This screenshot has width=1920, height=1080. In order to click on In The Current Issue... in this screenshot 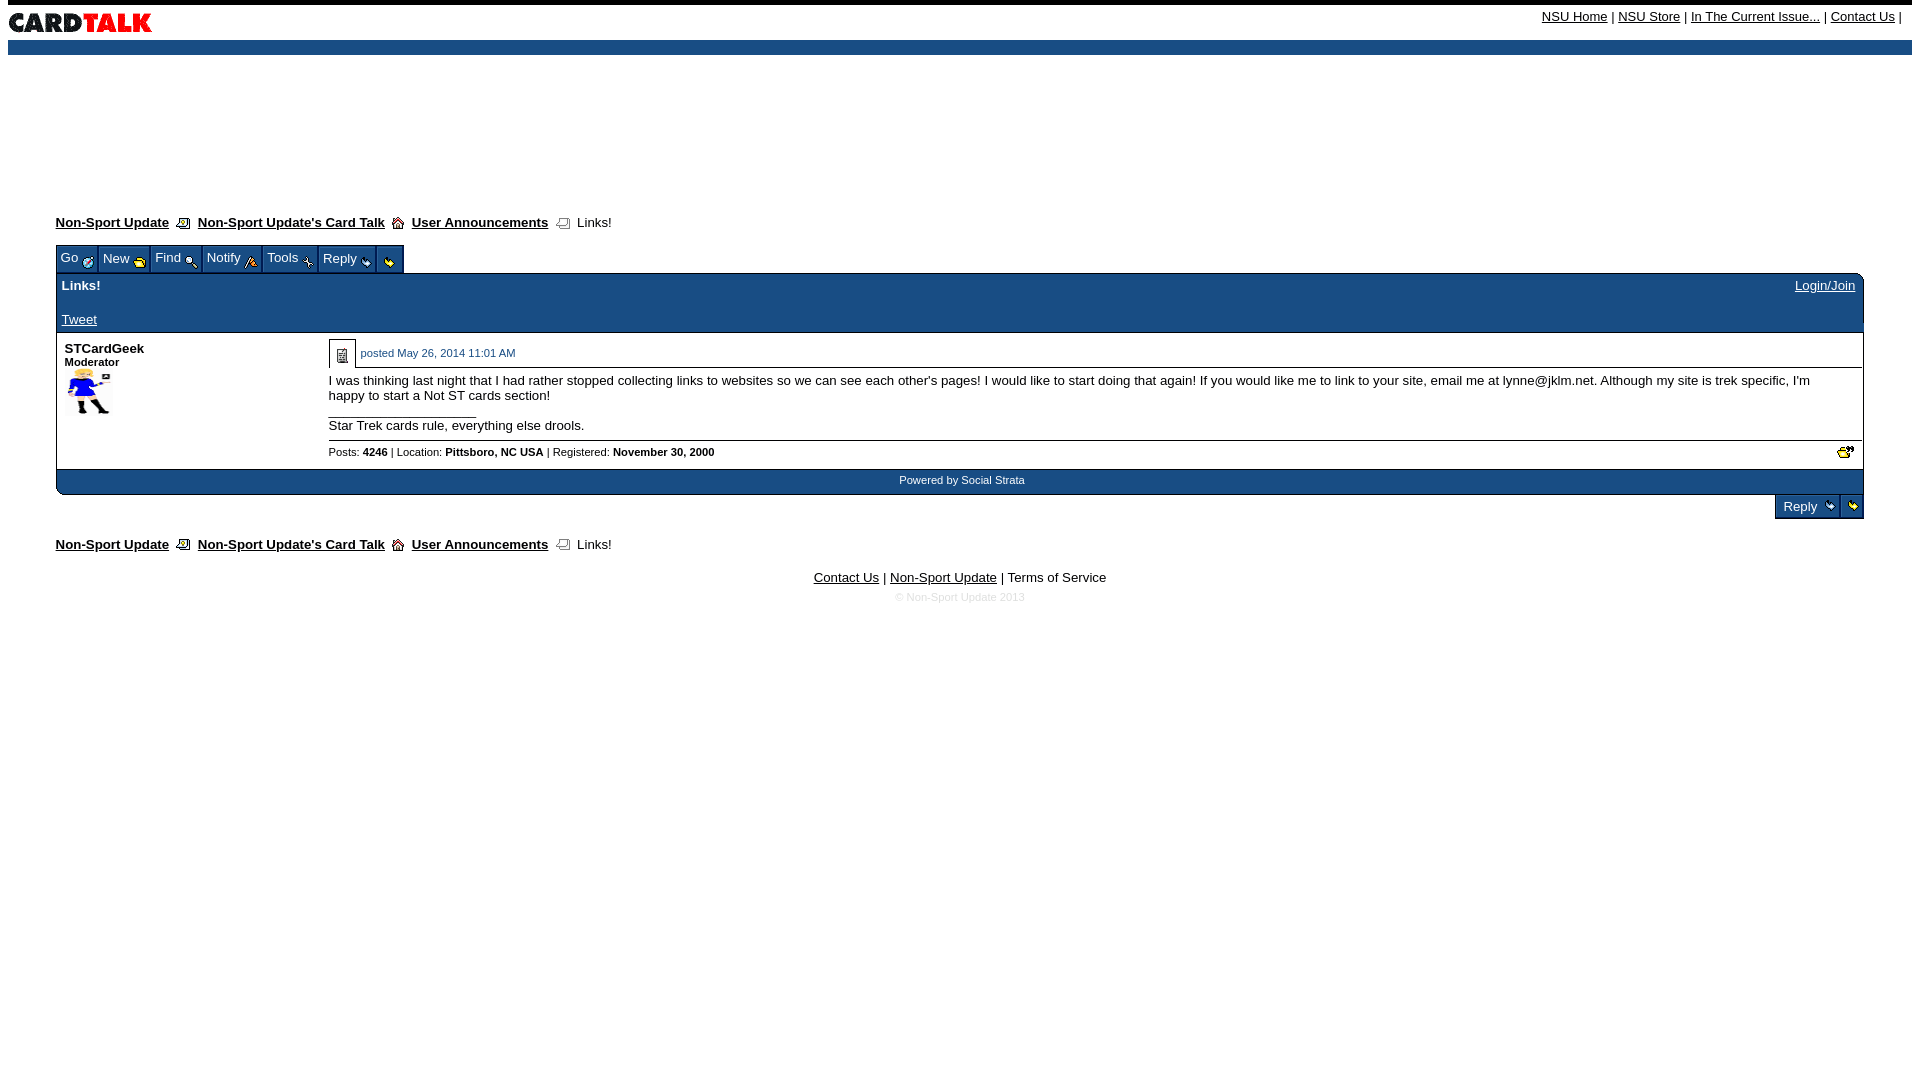, I will do `click(1756, 16)`.